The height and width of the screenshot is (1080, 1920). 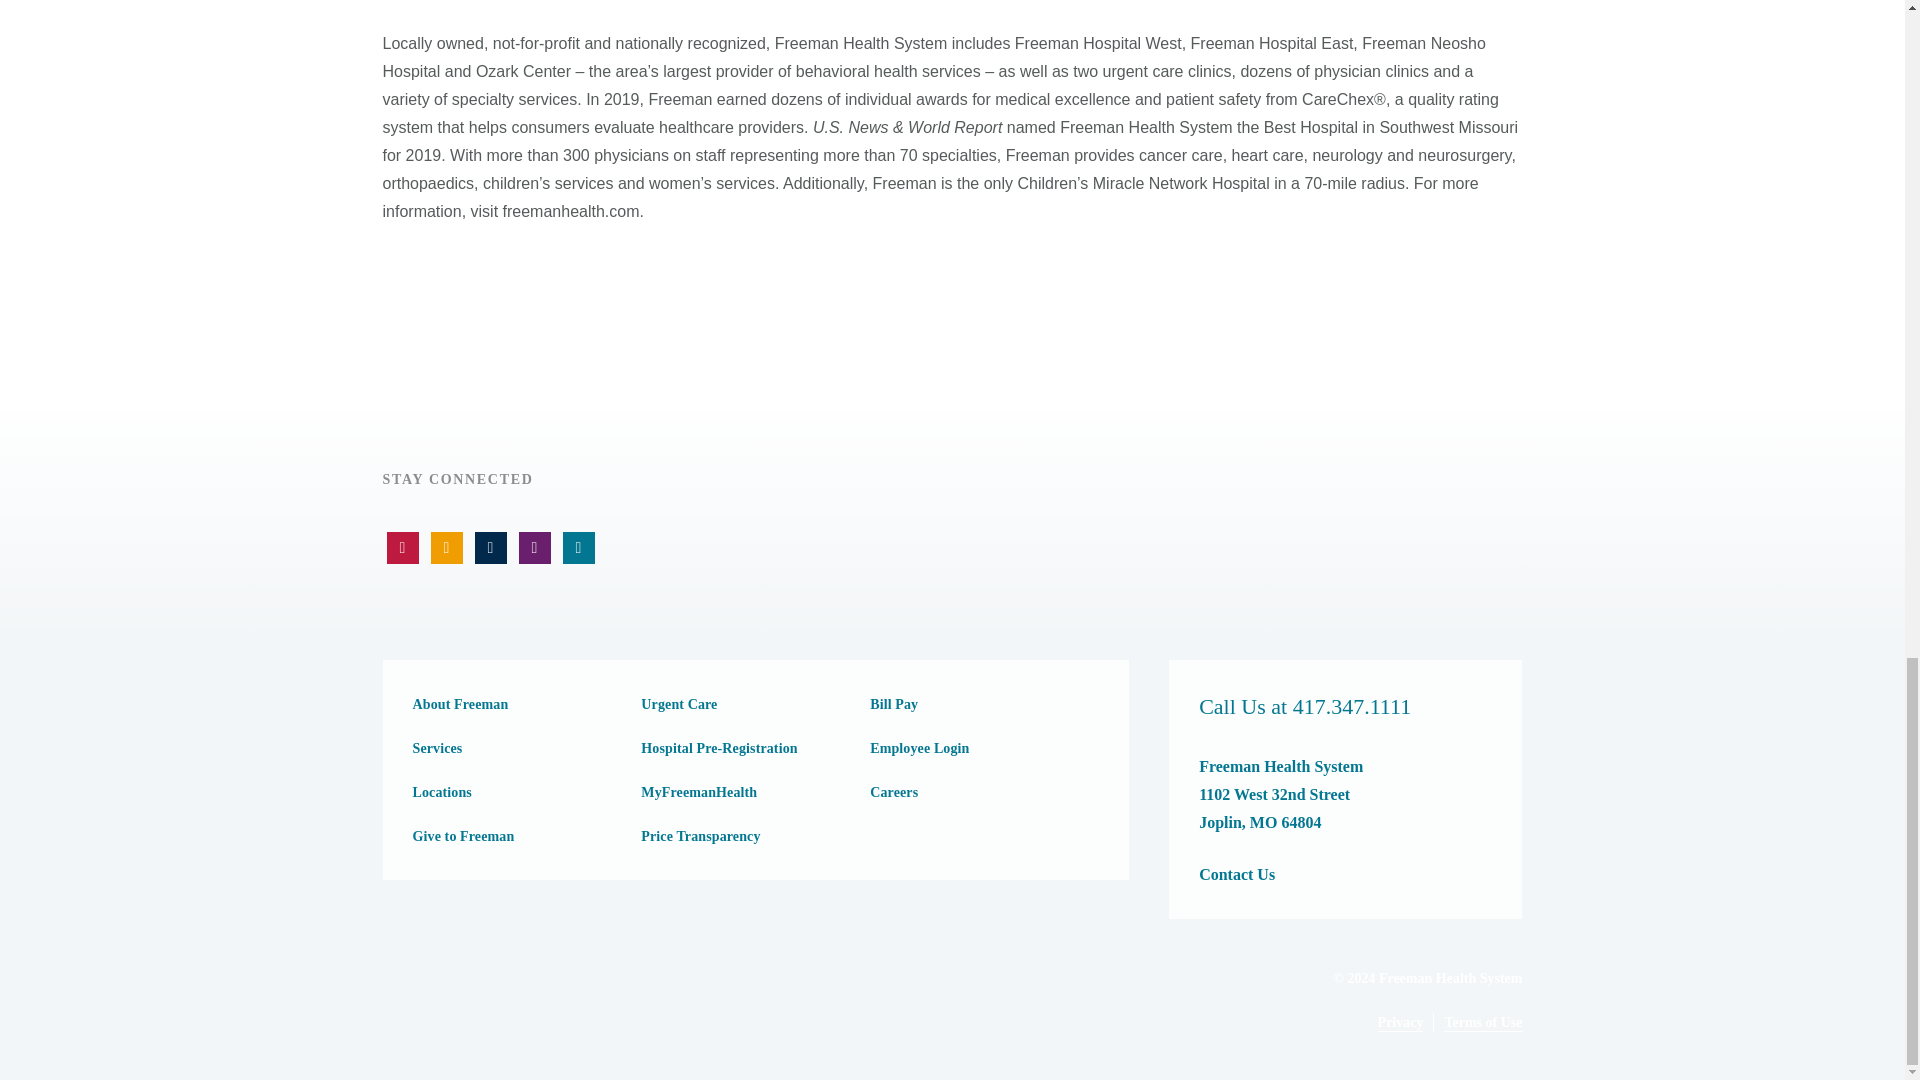 What do you see at coordinates (1401, 1023) in the screenshot?
I see `Privacy` at bounding box center [1401, 1023].